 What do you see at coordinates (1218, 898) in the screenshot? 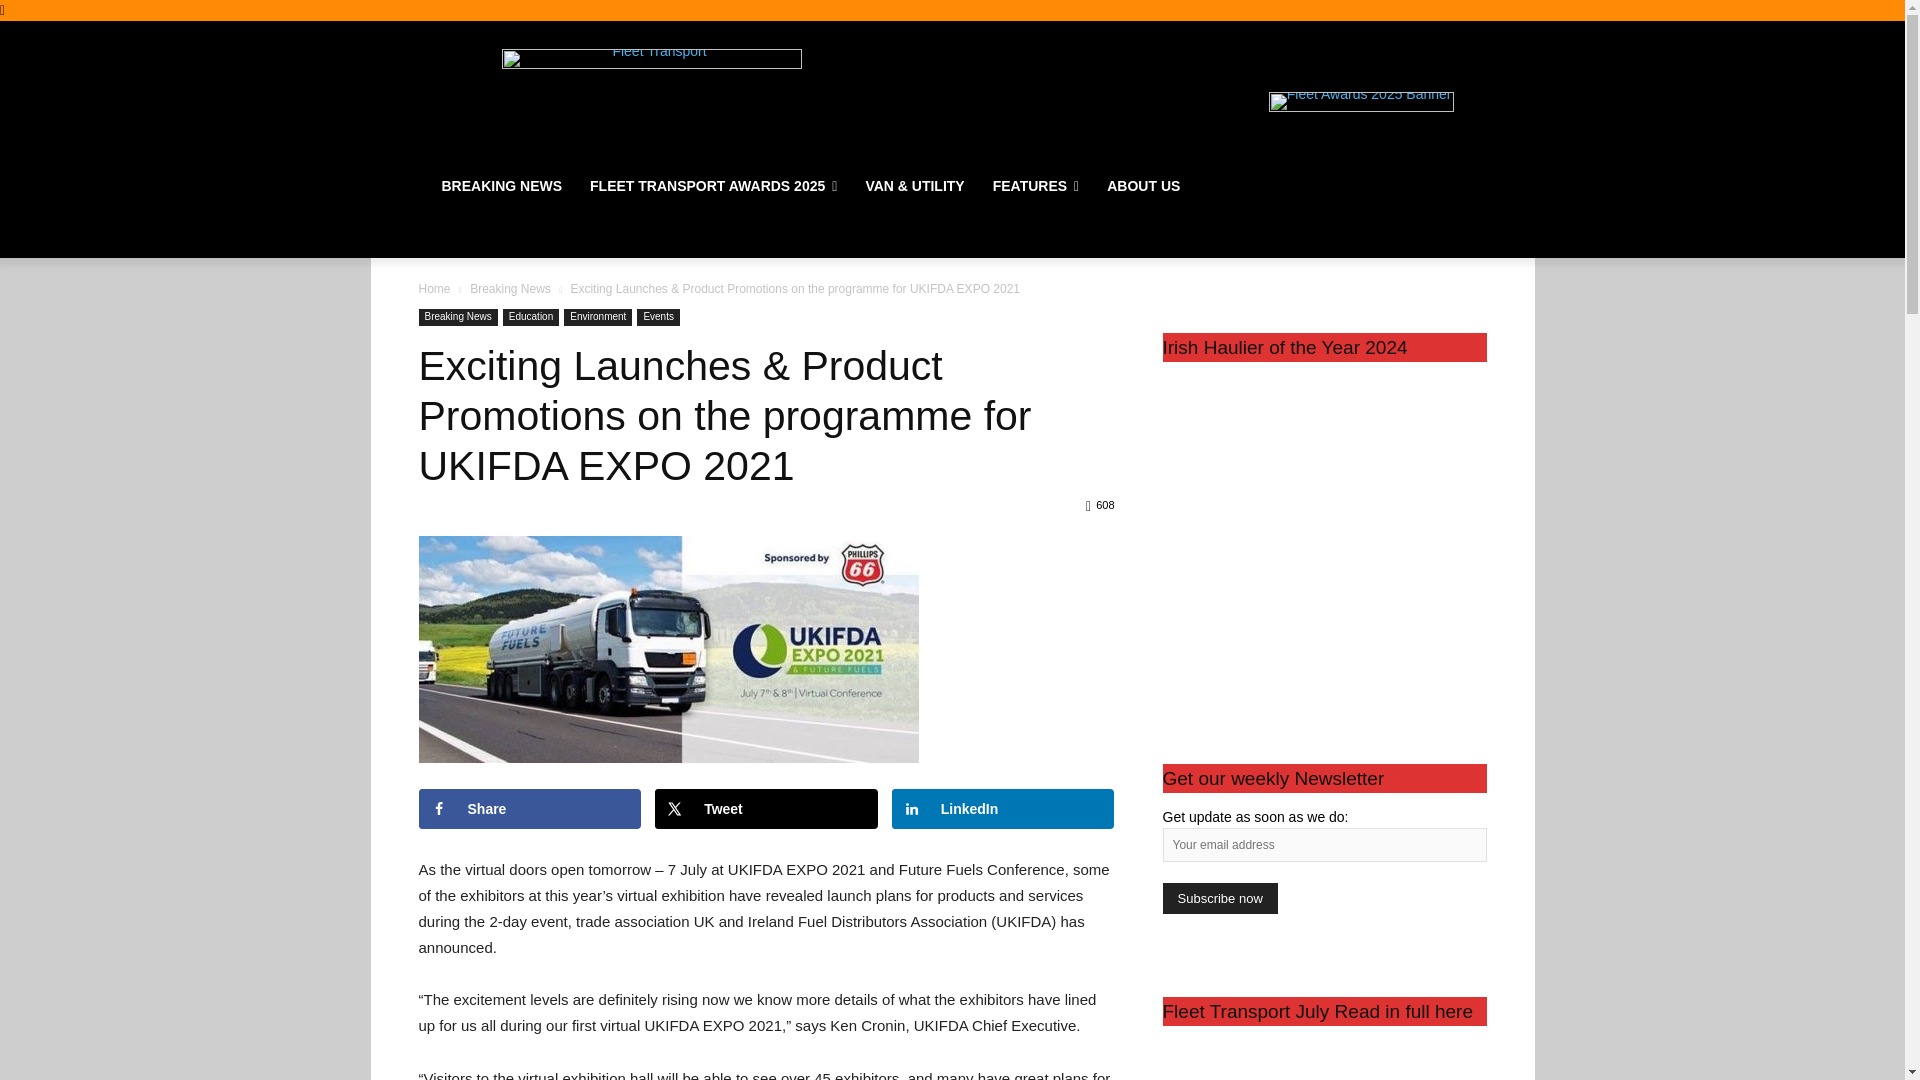
I see `Subscribe now` at bounding box center [1218, 898].